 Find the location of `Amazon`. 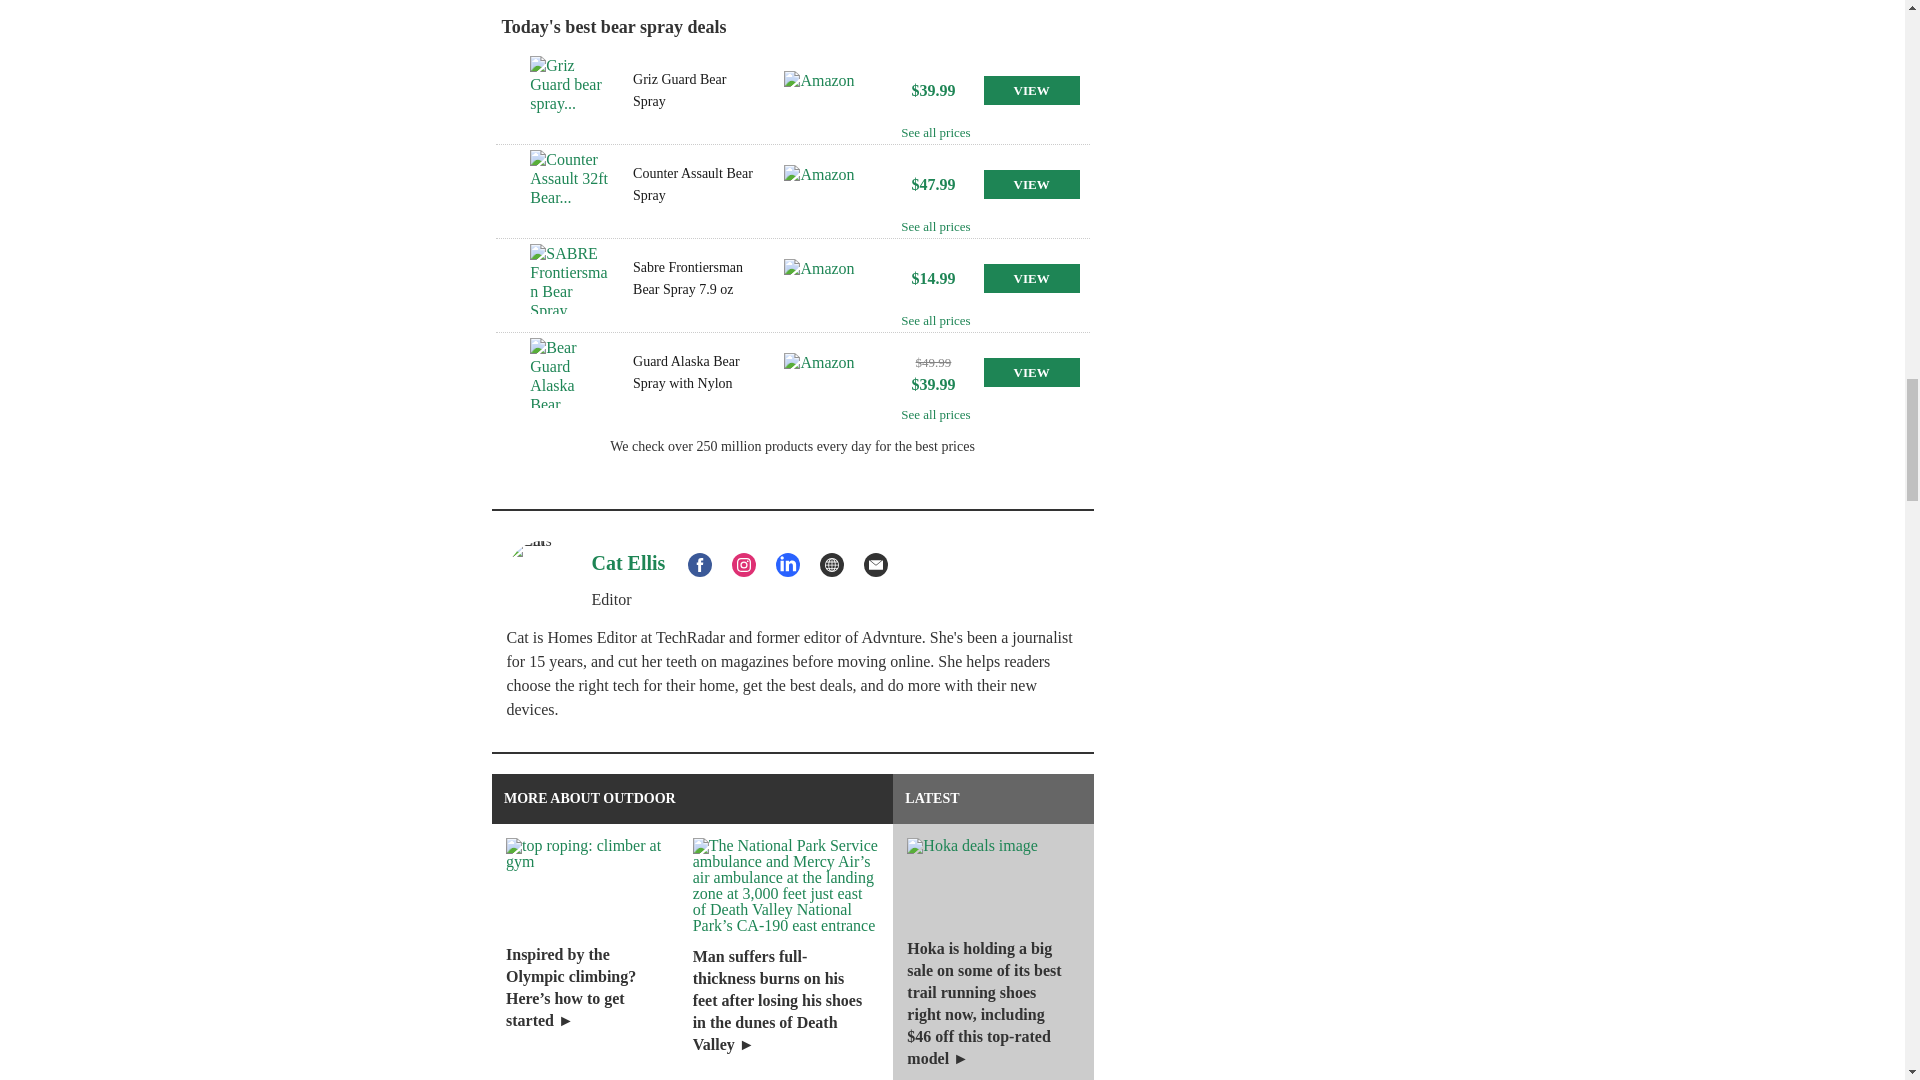

Amazon is located at coordinates (824, 279).